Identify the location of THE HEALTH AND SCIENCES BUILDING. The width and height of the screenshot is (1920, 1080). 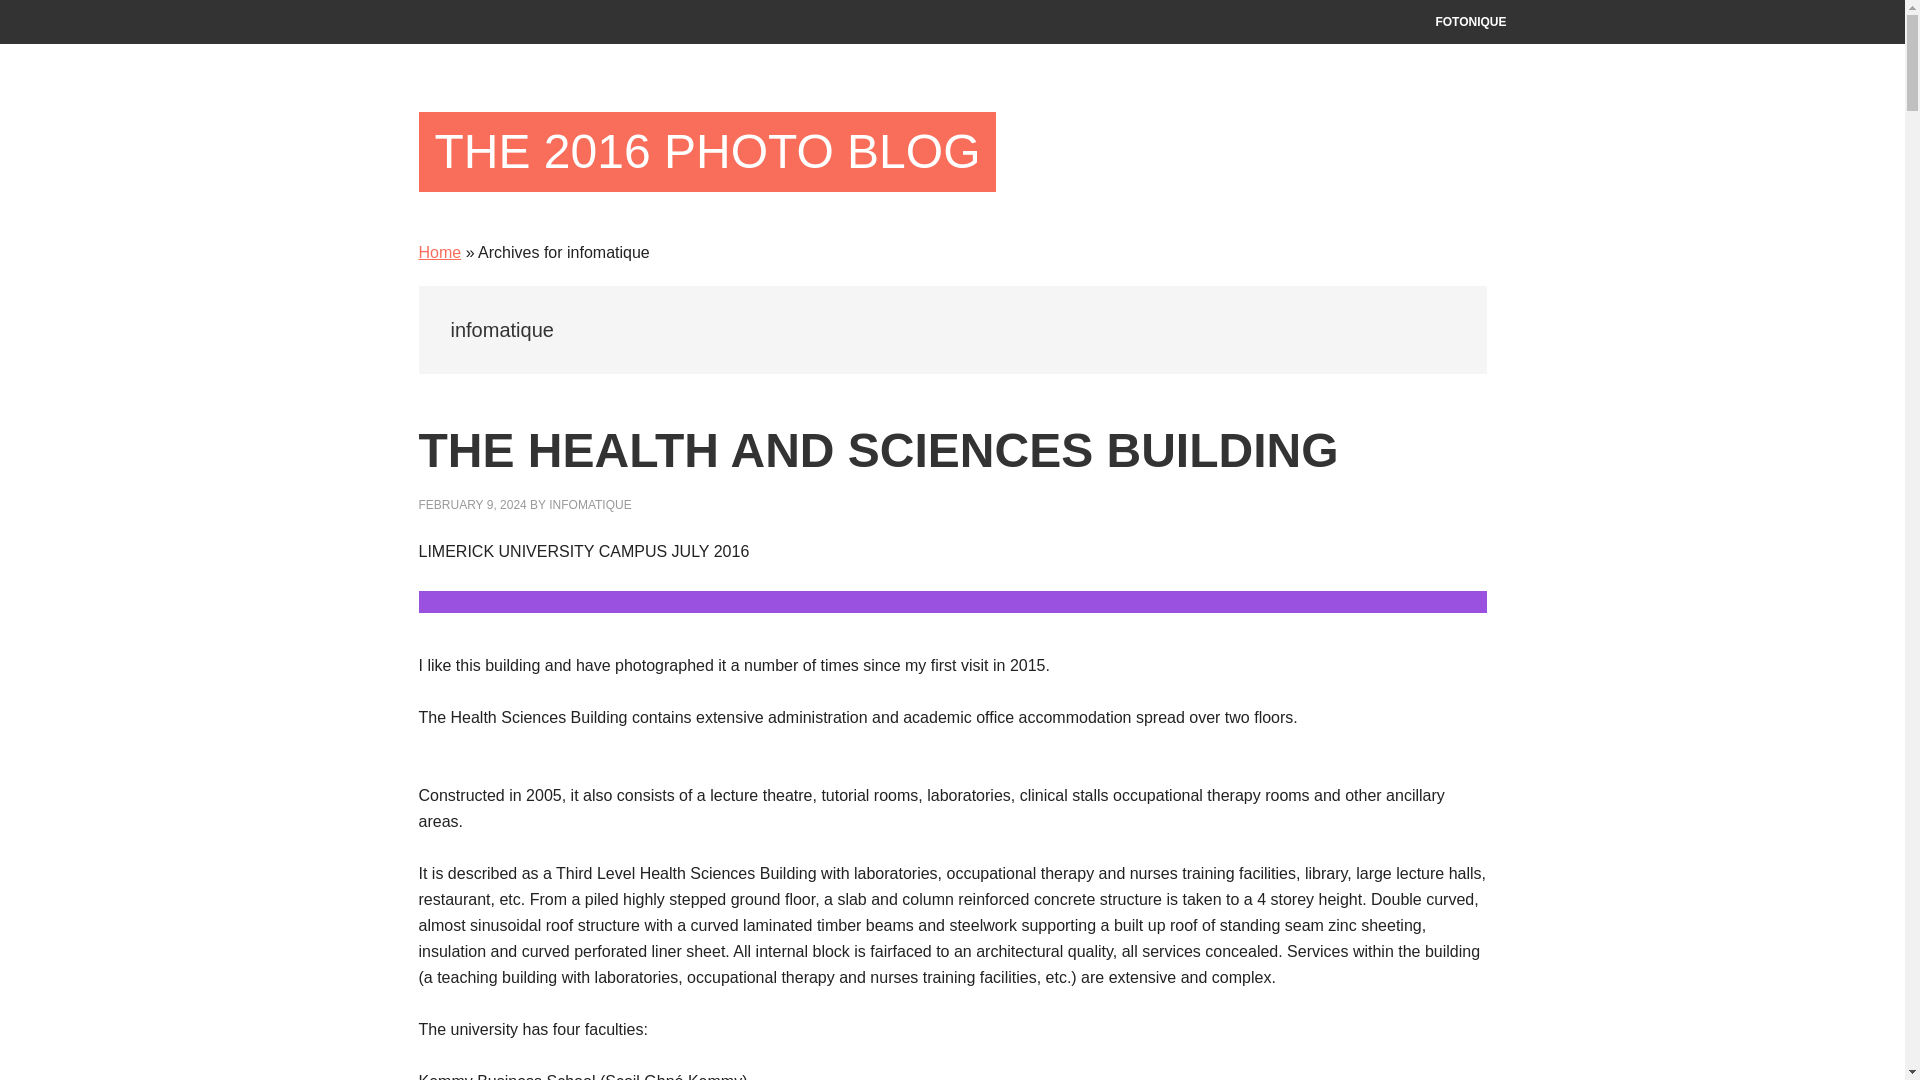
(878, 450).